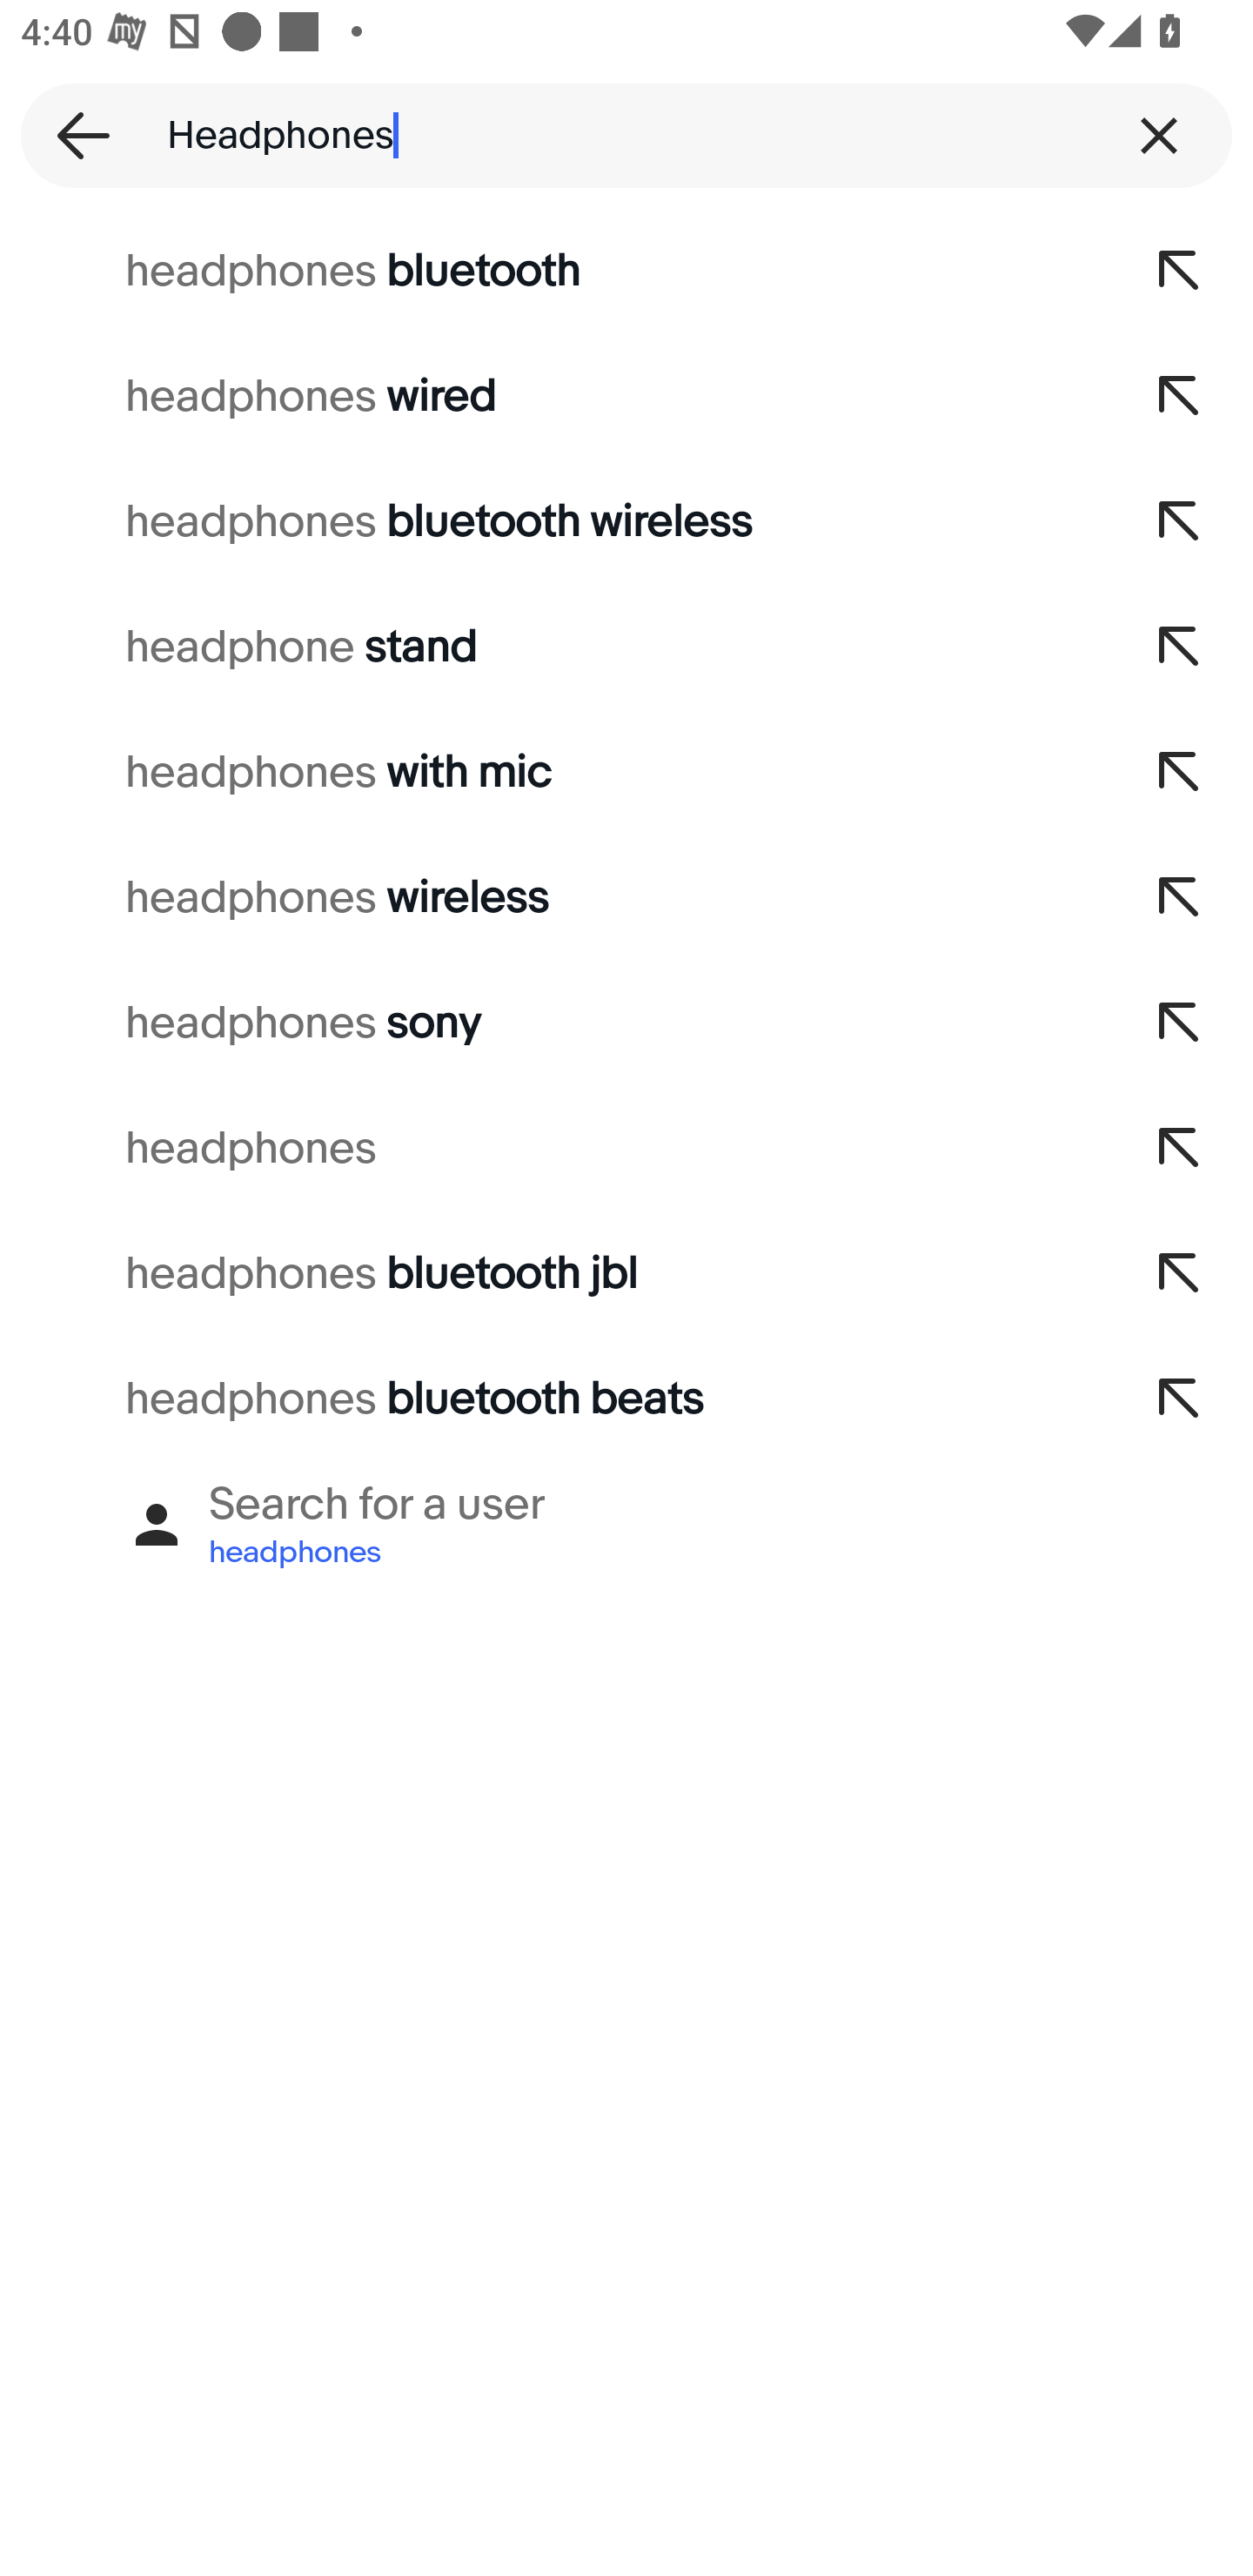 The width and height of the screenshot is (1253, 2576). I want to click on headphones bluetooth, so click(553, 272).